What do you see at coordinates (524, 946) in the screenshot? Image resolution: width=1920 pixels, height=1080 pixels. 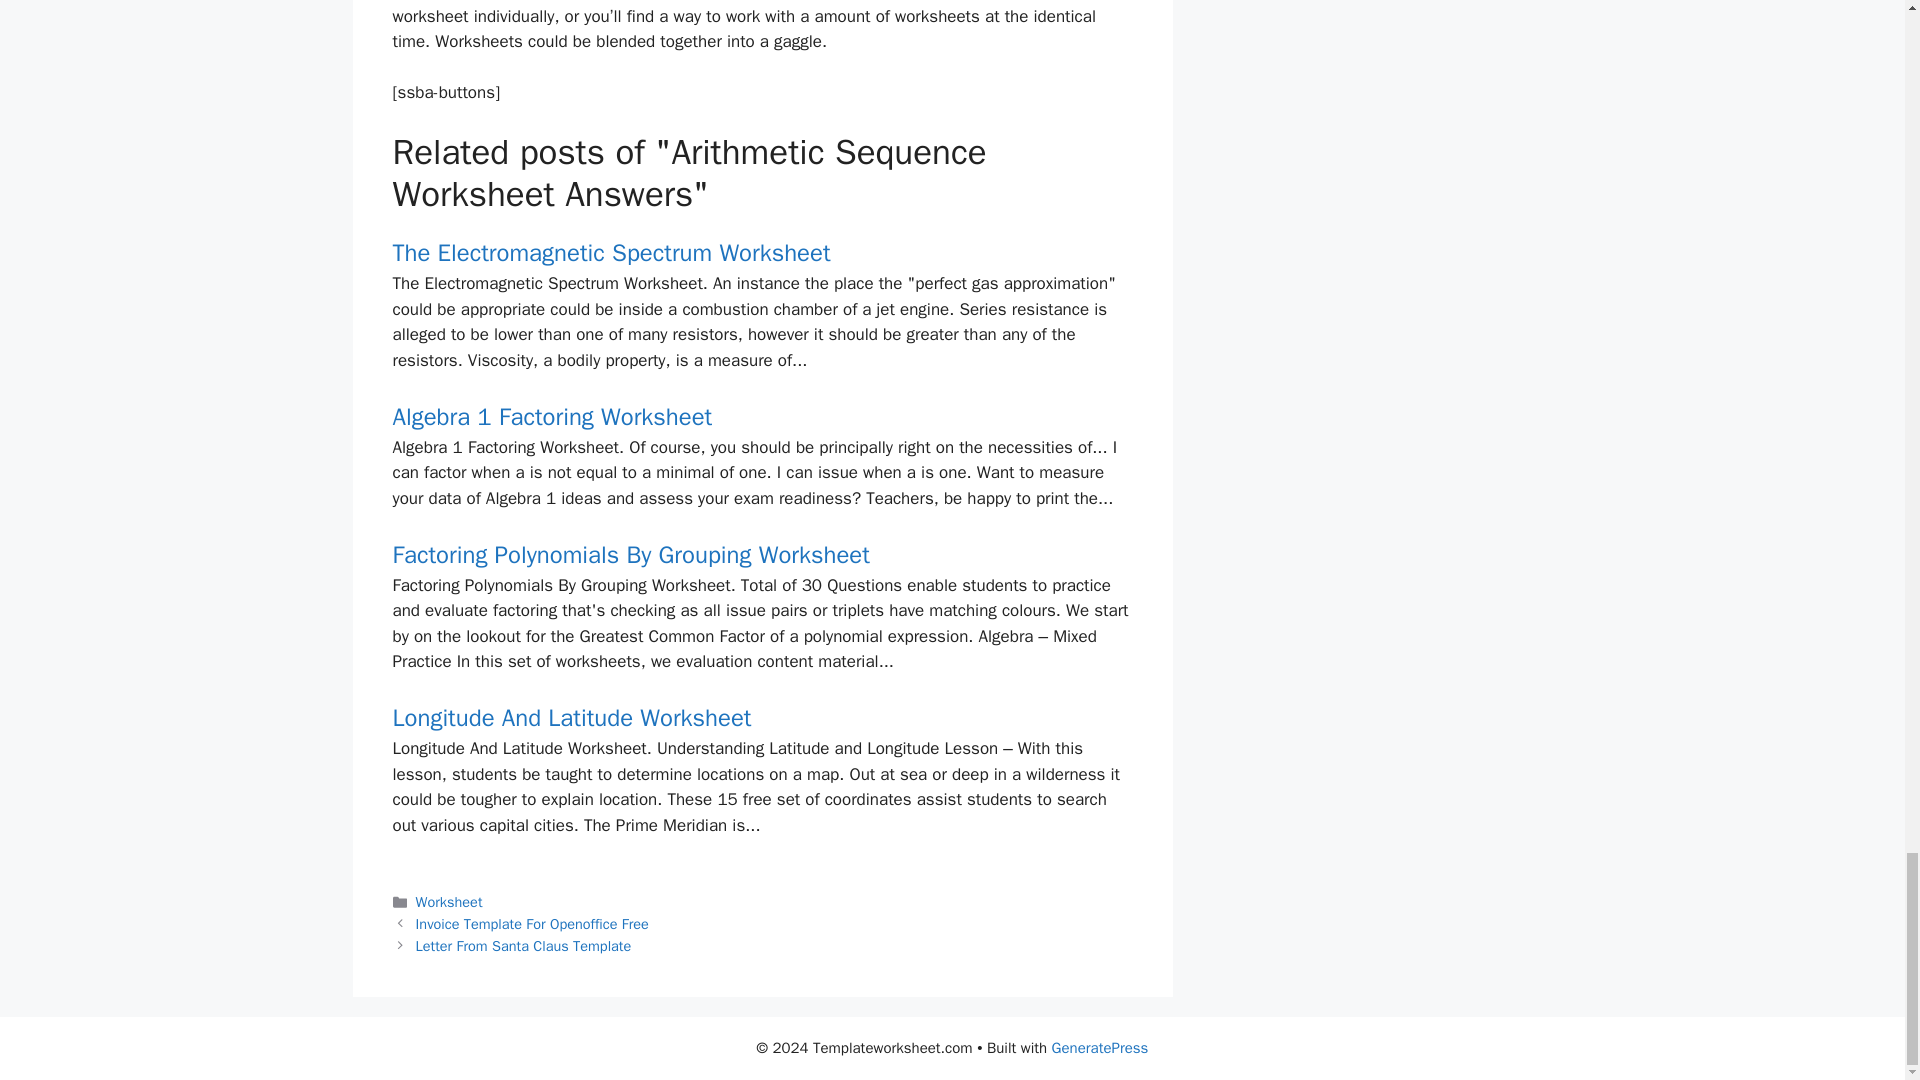 I see `Next` at bounding box center [524, 946].